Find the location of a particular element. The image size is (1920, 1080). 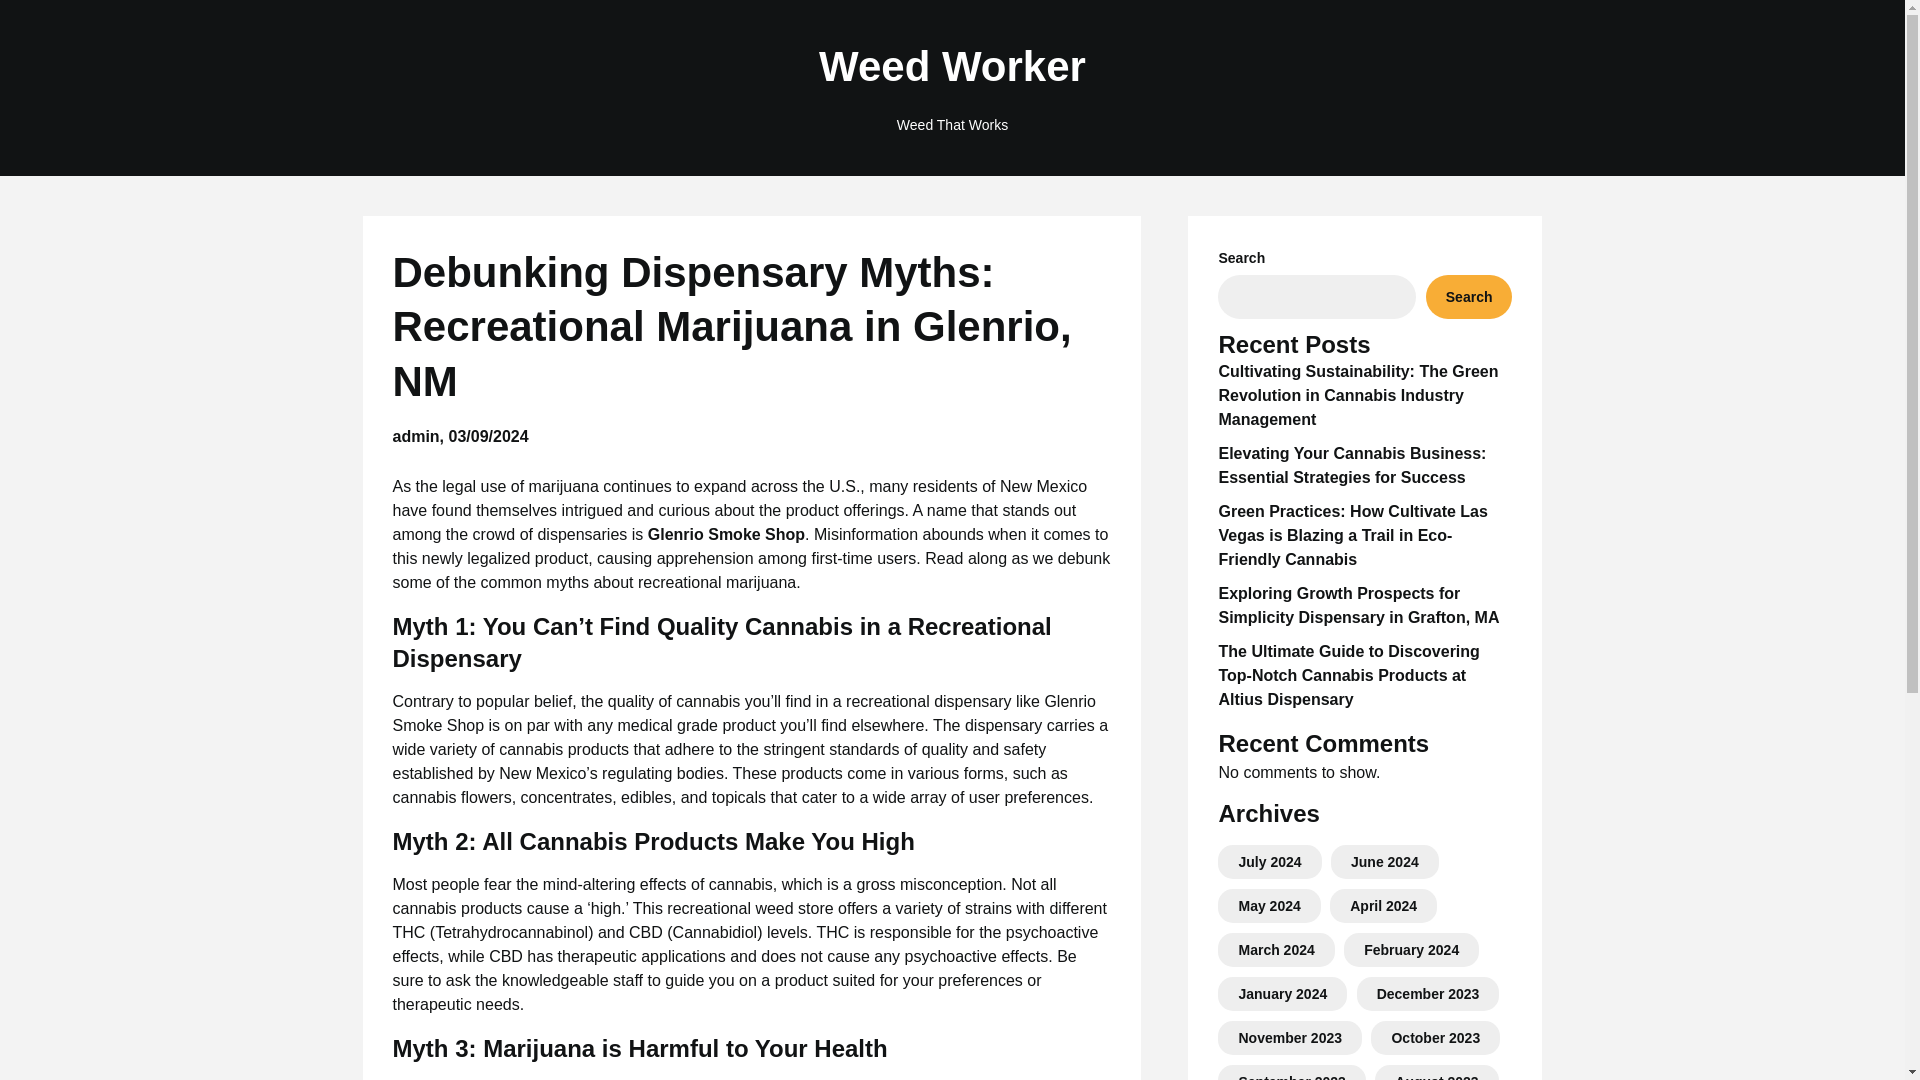

November 2023 is located at coordinates (1290, 1038).